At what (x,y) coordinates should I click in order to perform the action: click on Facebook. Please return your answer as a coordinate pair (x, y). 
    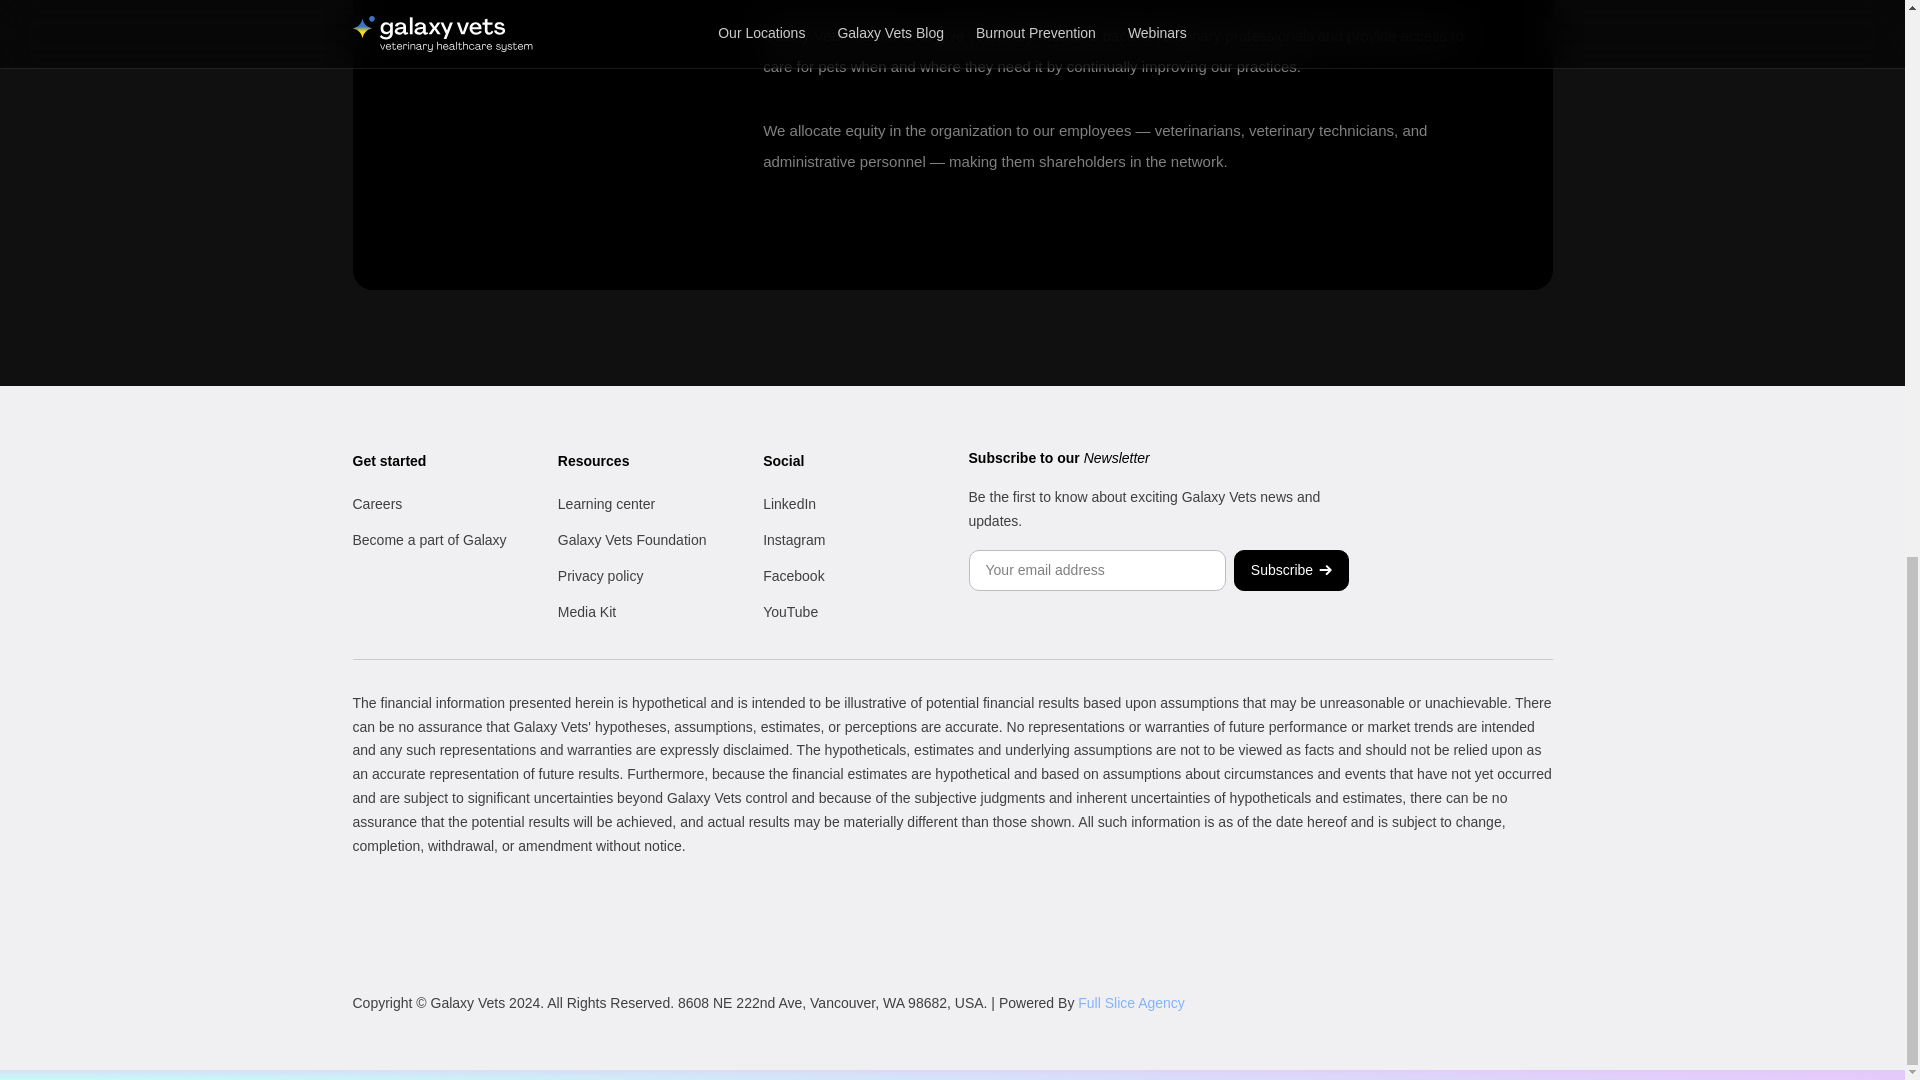
    Looking at the image, I should click on (792, 576).